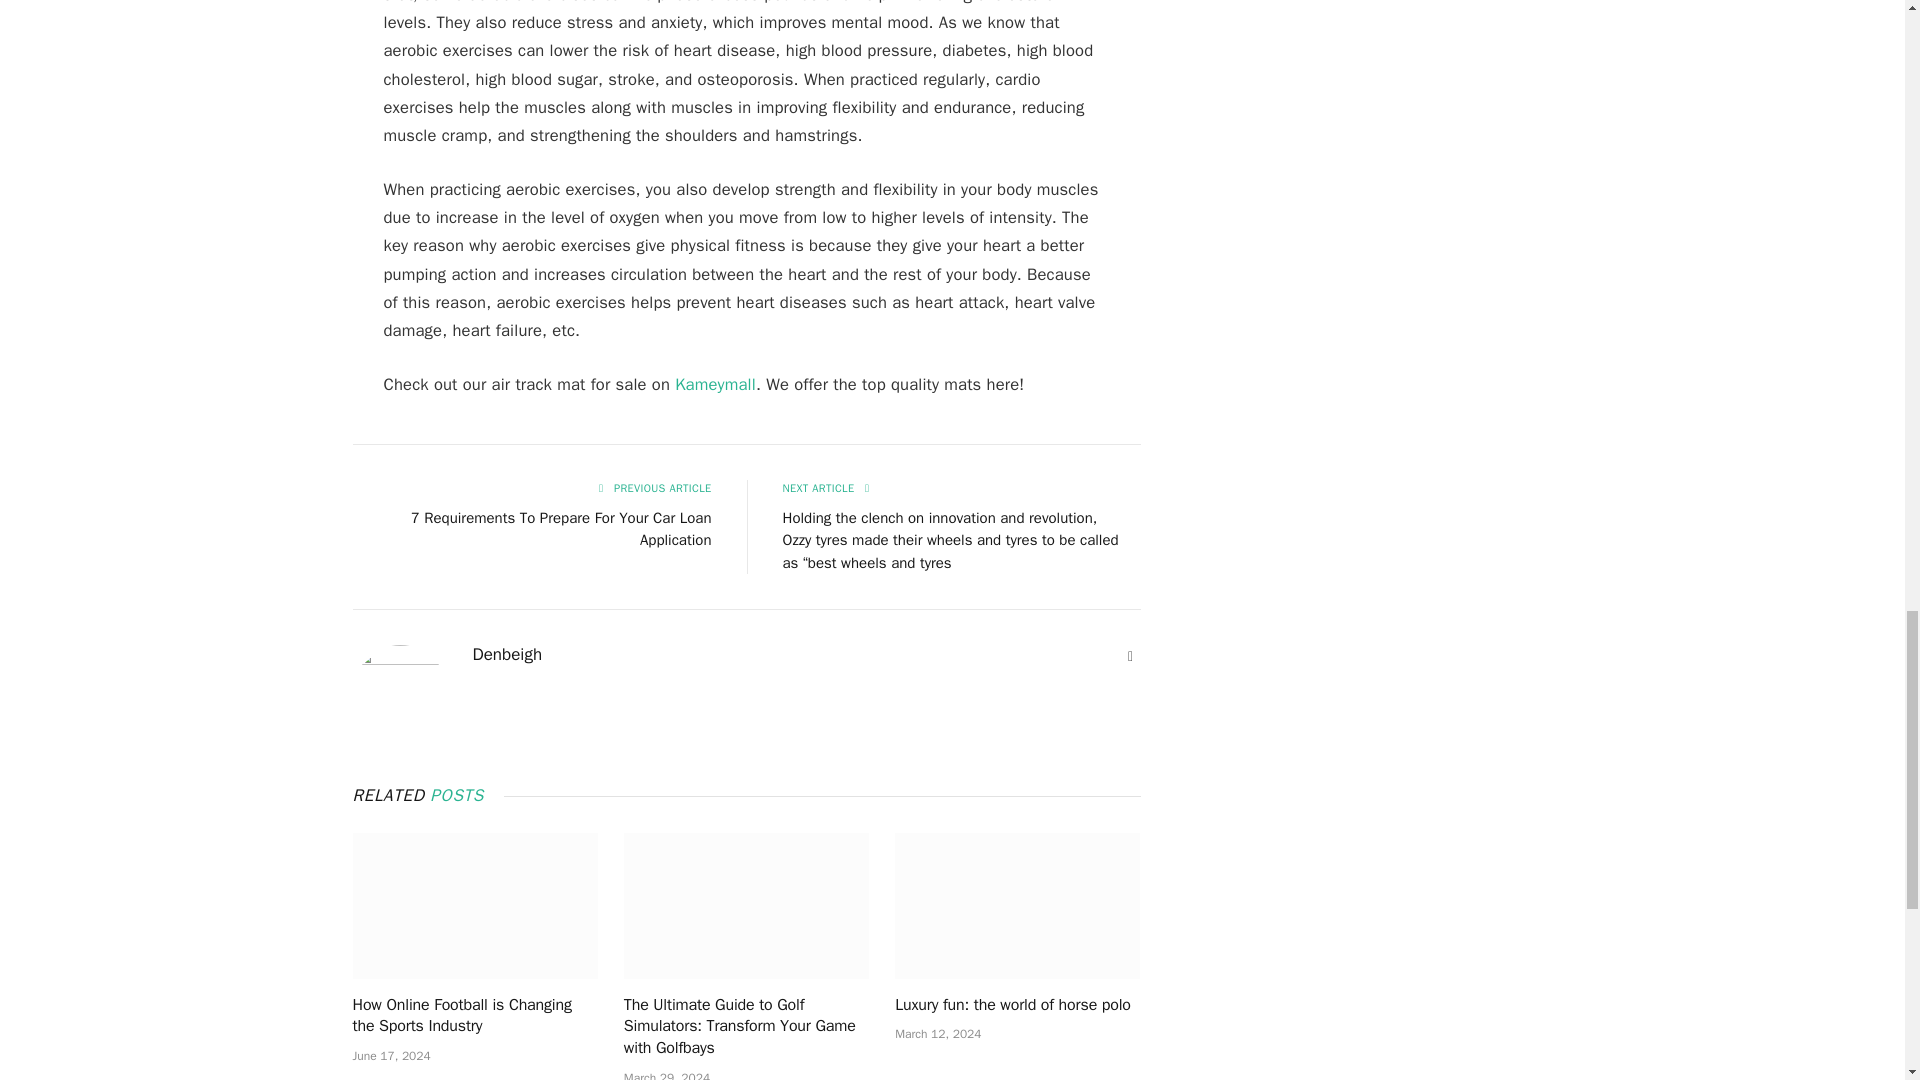 This screenshot has width=1920, height=1080. I want to click on Posts by Denbeigh, so click(506, 654).